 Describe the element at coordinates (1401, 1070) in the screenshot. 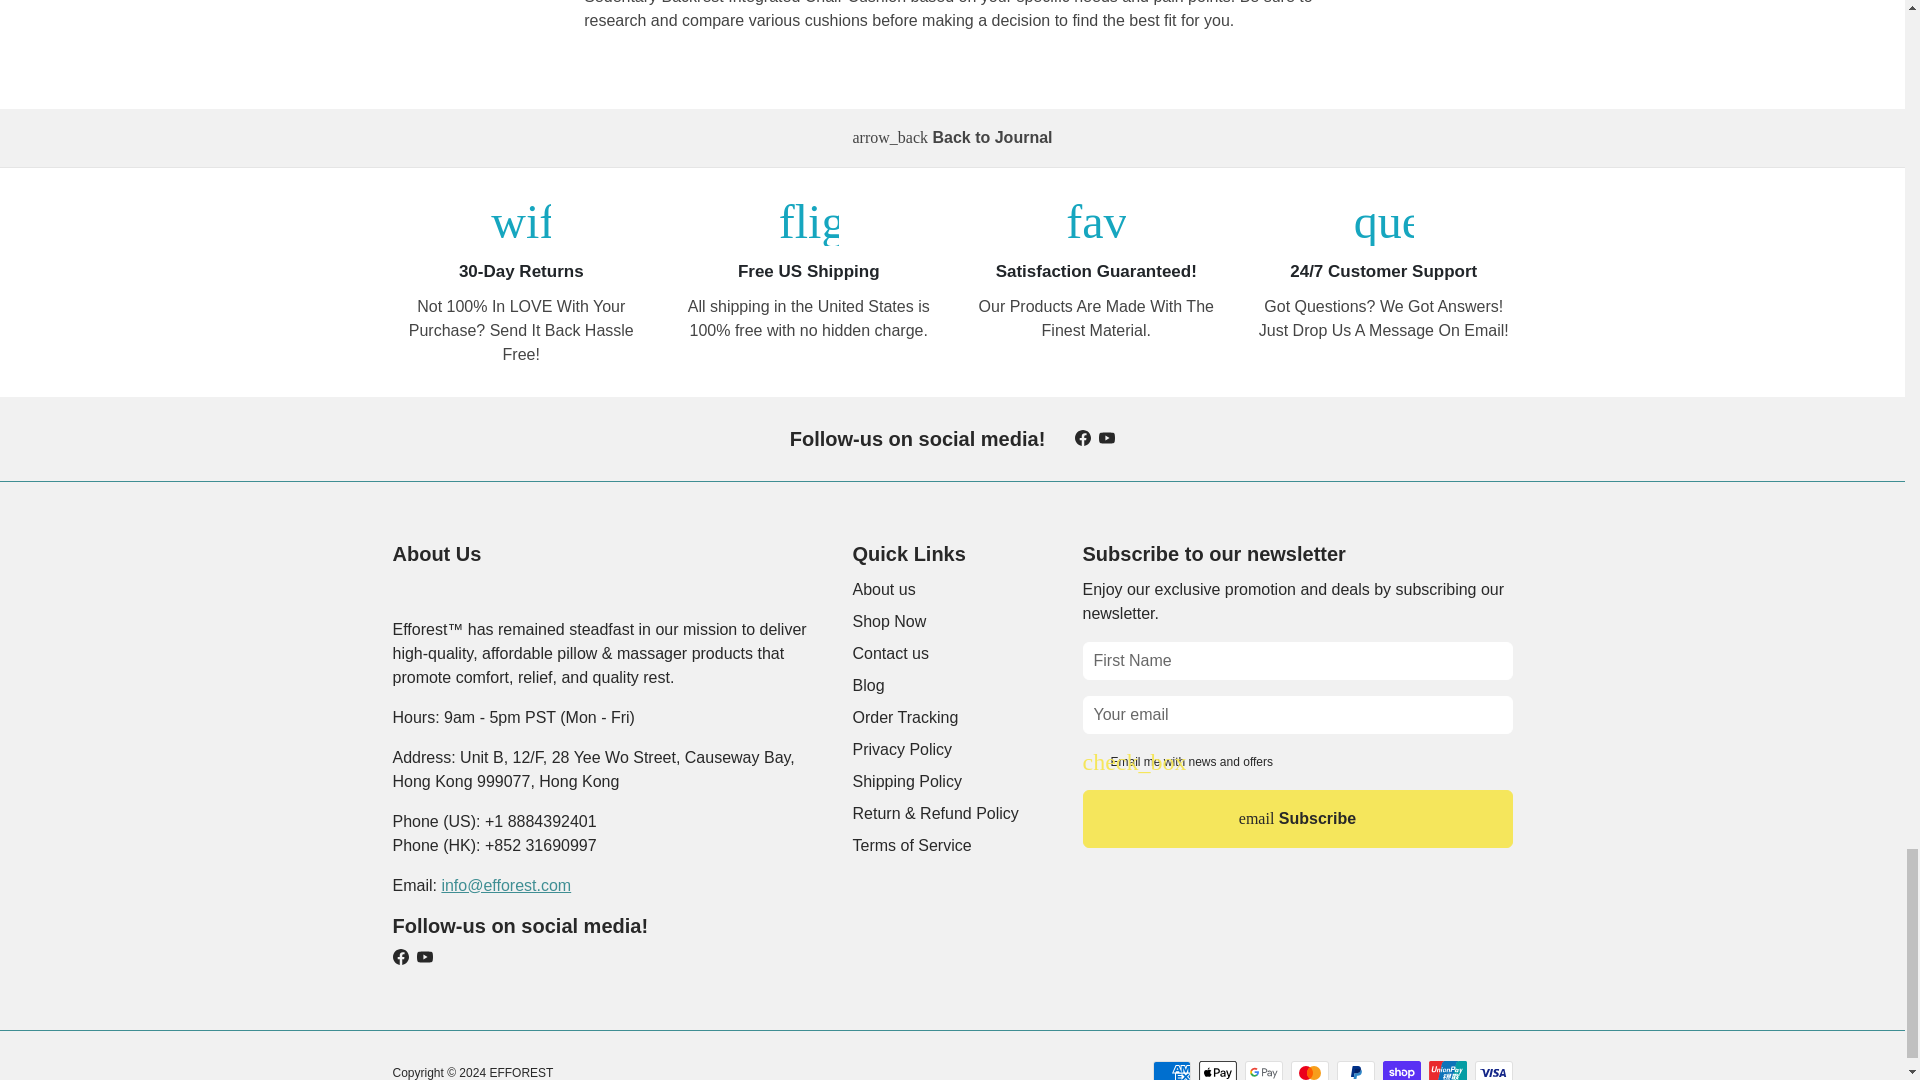

I see `Shop Pay` at that location.